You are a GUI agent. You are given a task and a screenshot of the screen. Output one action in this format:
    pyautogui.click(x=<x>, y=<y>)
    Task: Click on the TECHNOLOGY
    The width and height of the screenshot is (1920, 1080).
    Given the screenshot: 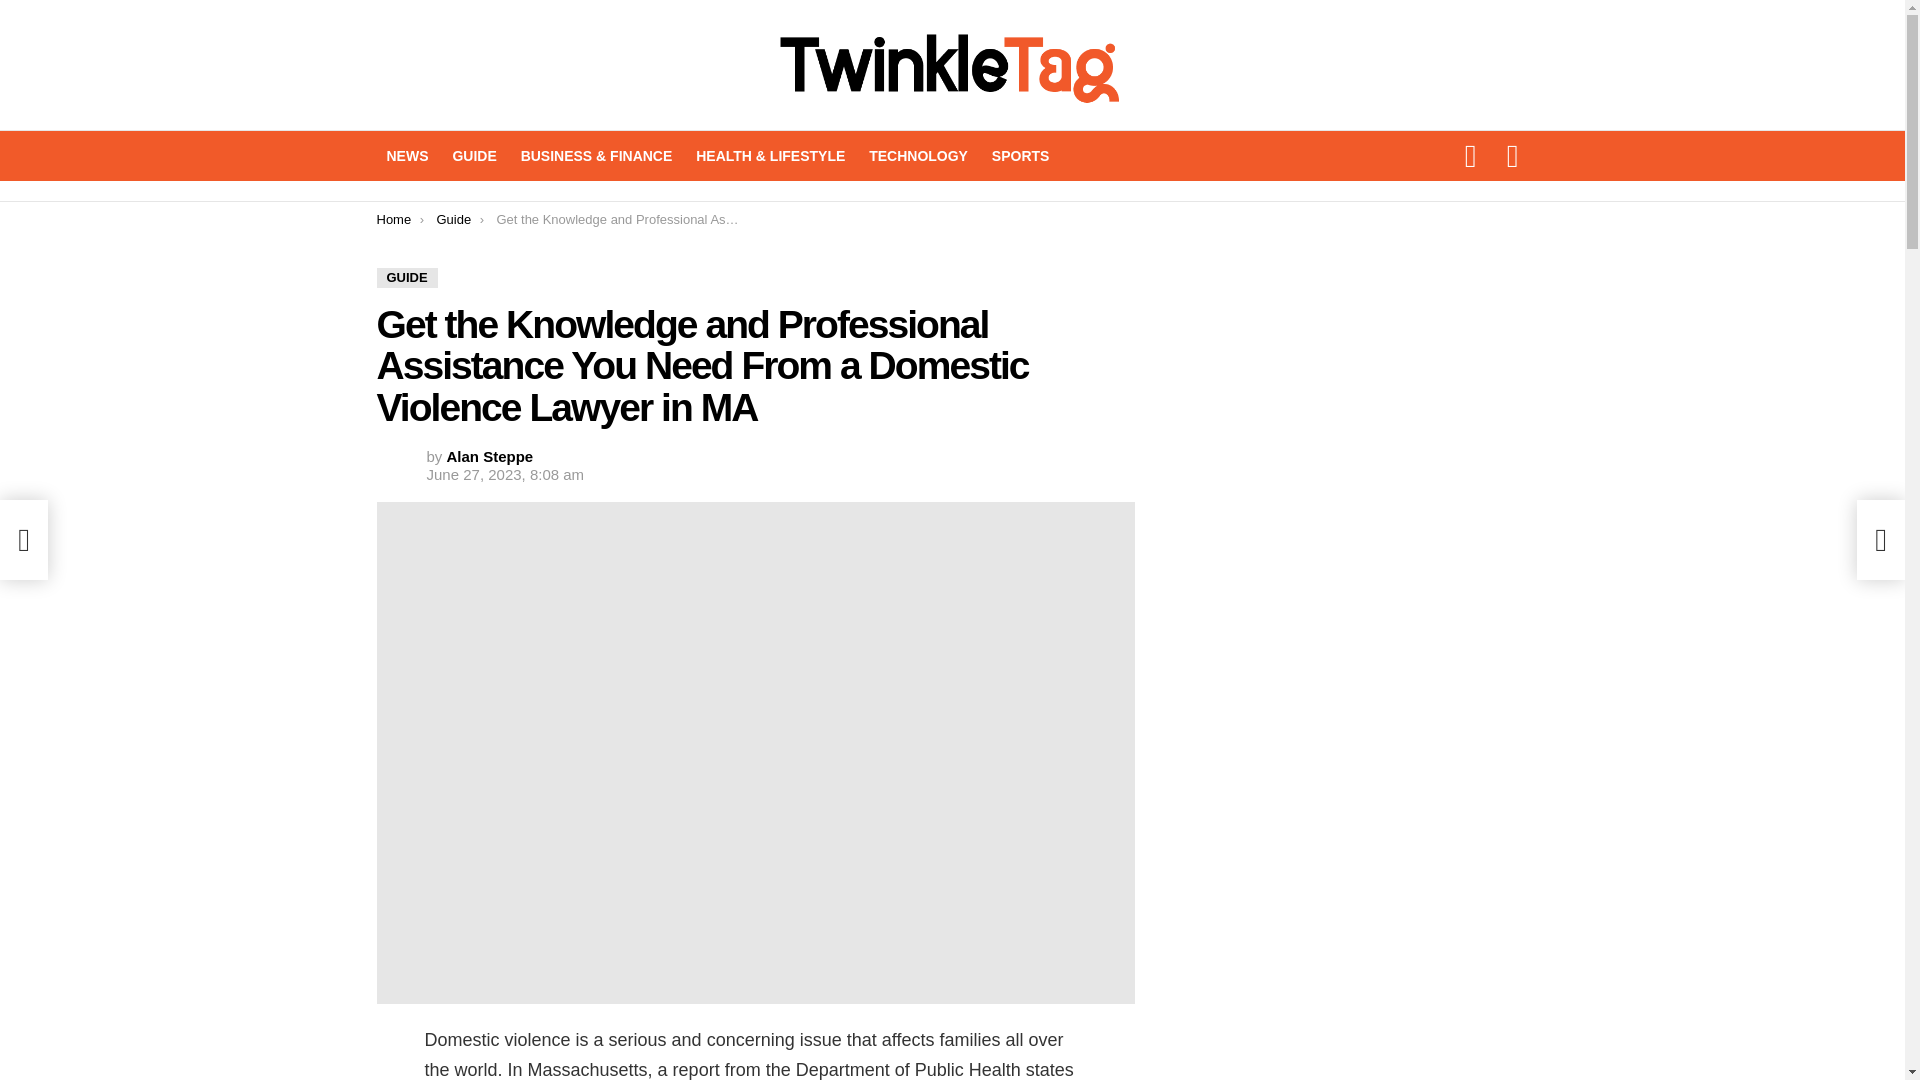 What is the action you would take?
    pyautogui.click(x=918, y=156)
    